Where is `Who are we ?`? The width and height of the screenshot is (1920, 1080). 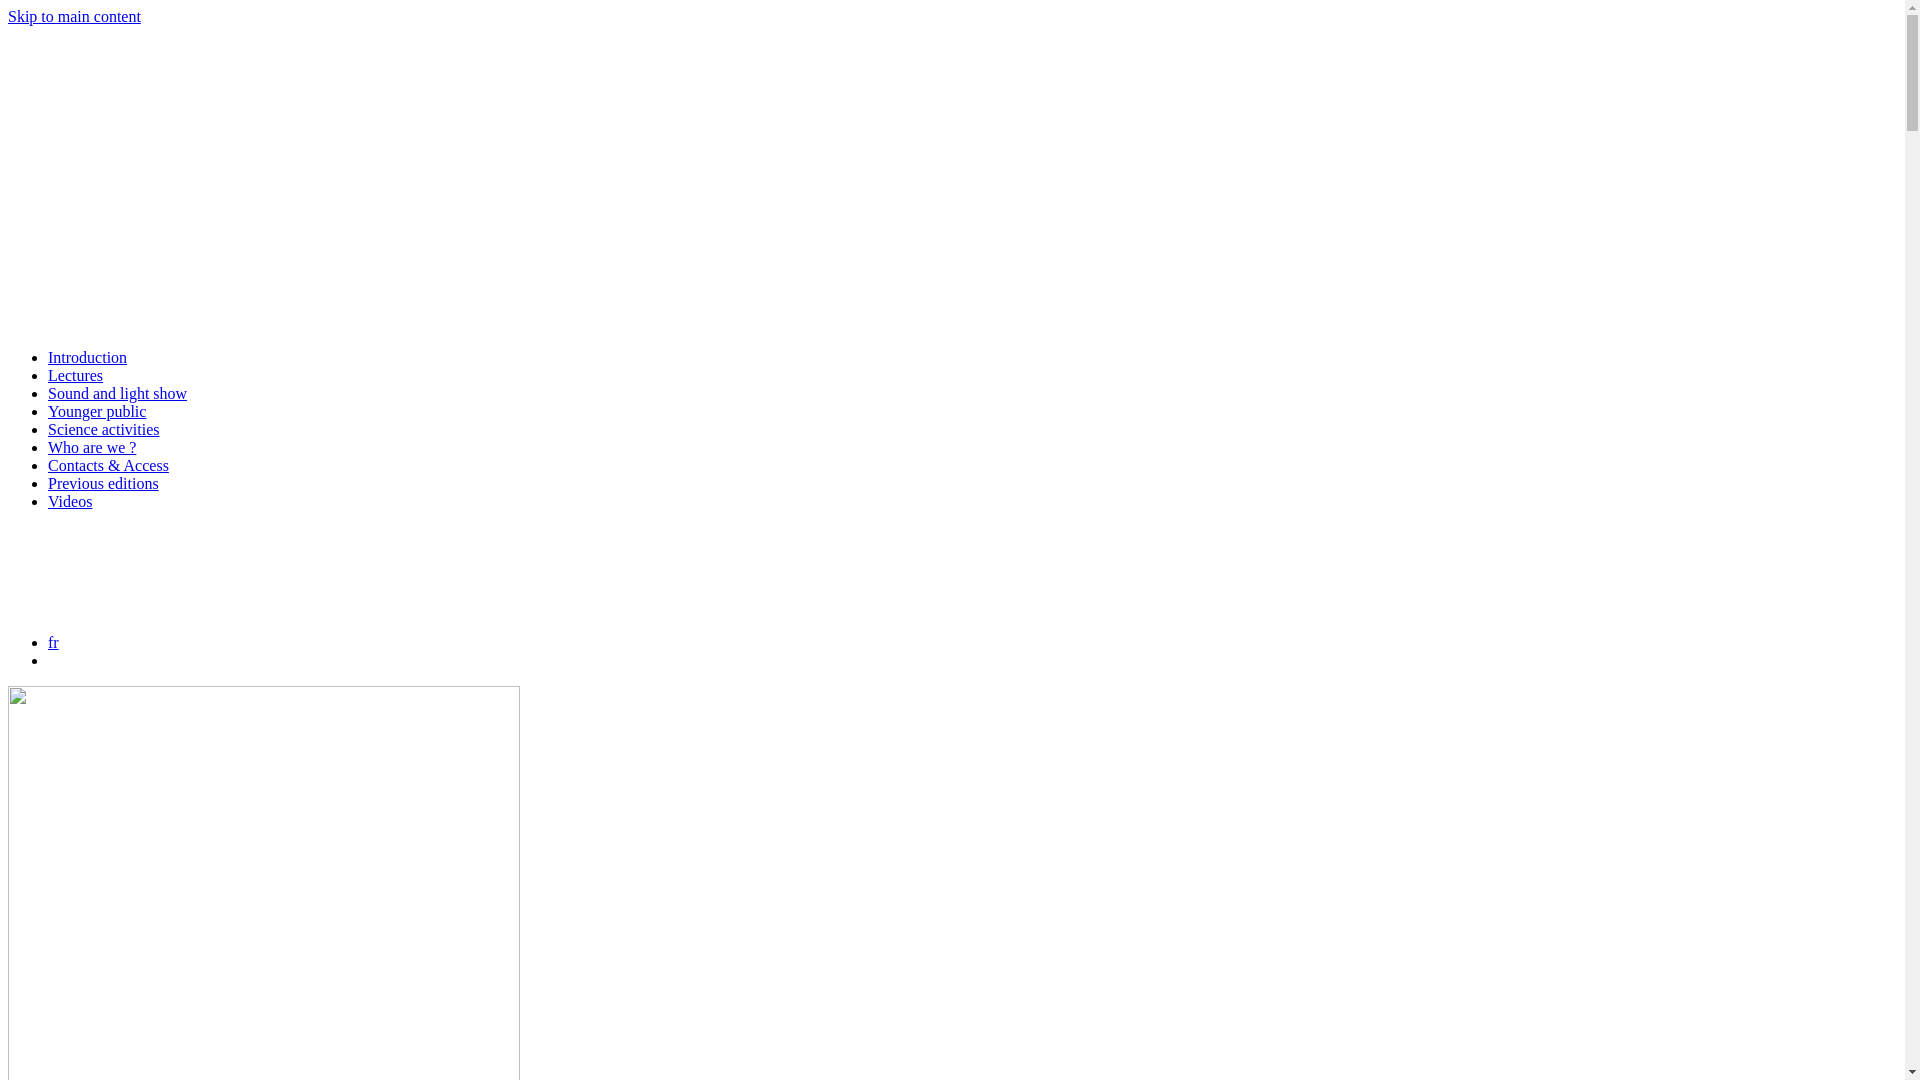
Who are we ? is located at coordinates (92, 448).